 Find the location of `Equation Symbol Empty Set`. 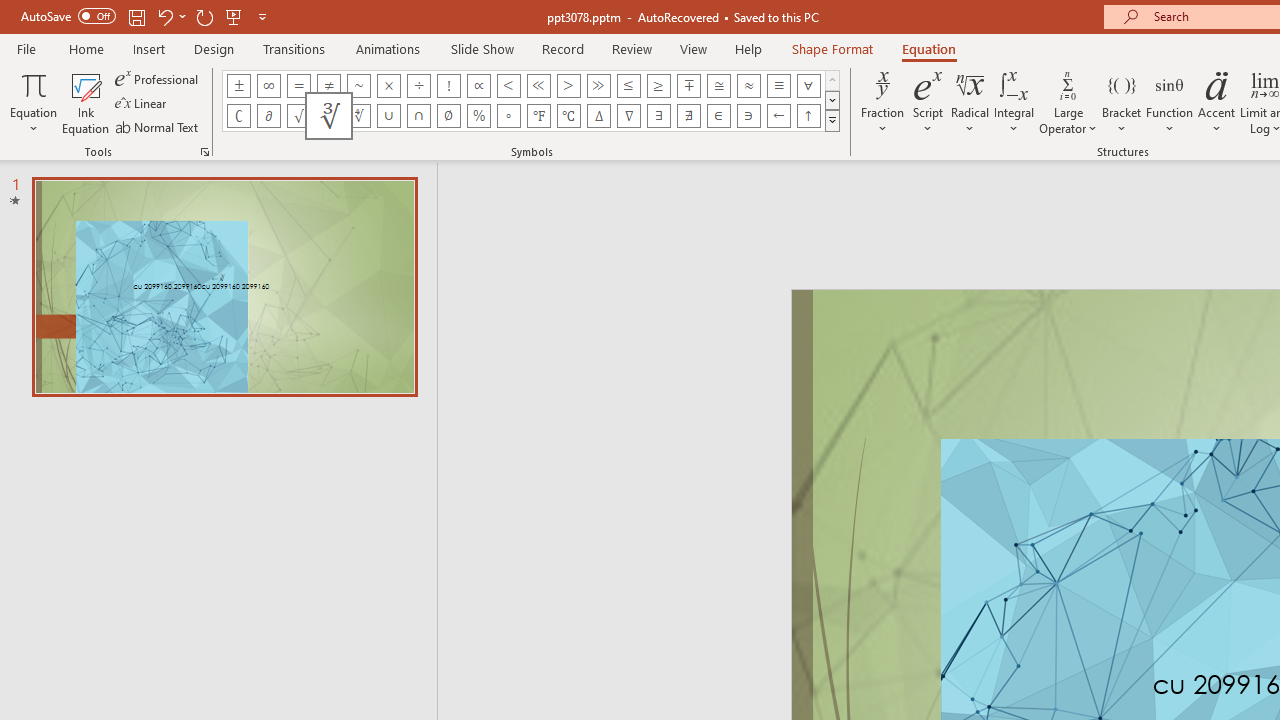

Equation Symbol Empty Set is located at coordinates (448, 116).